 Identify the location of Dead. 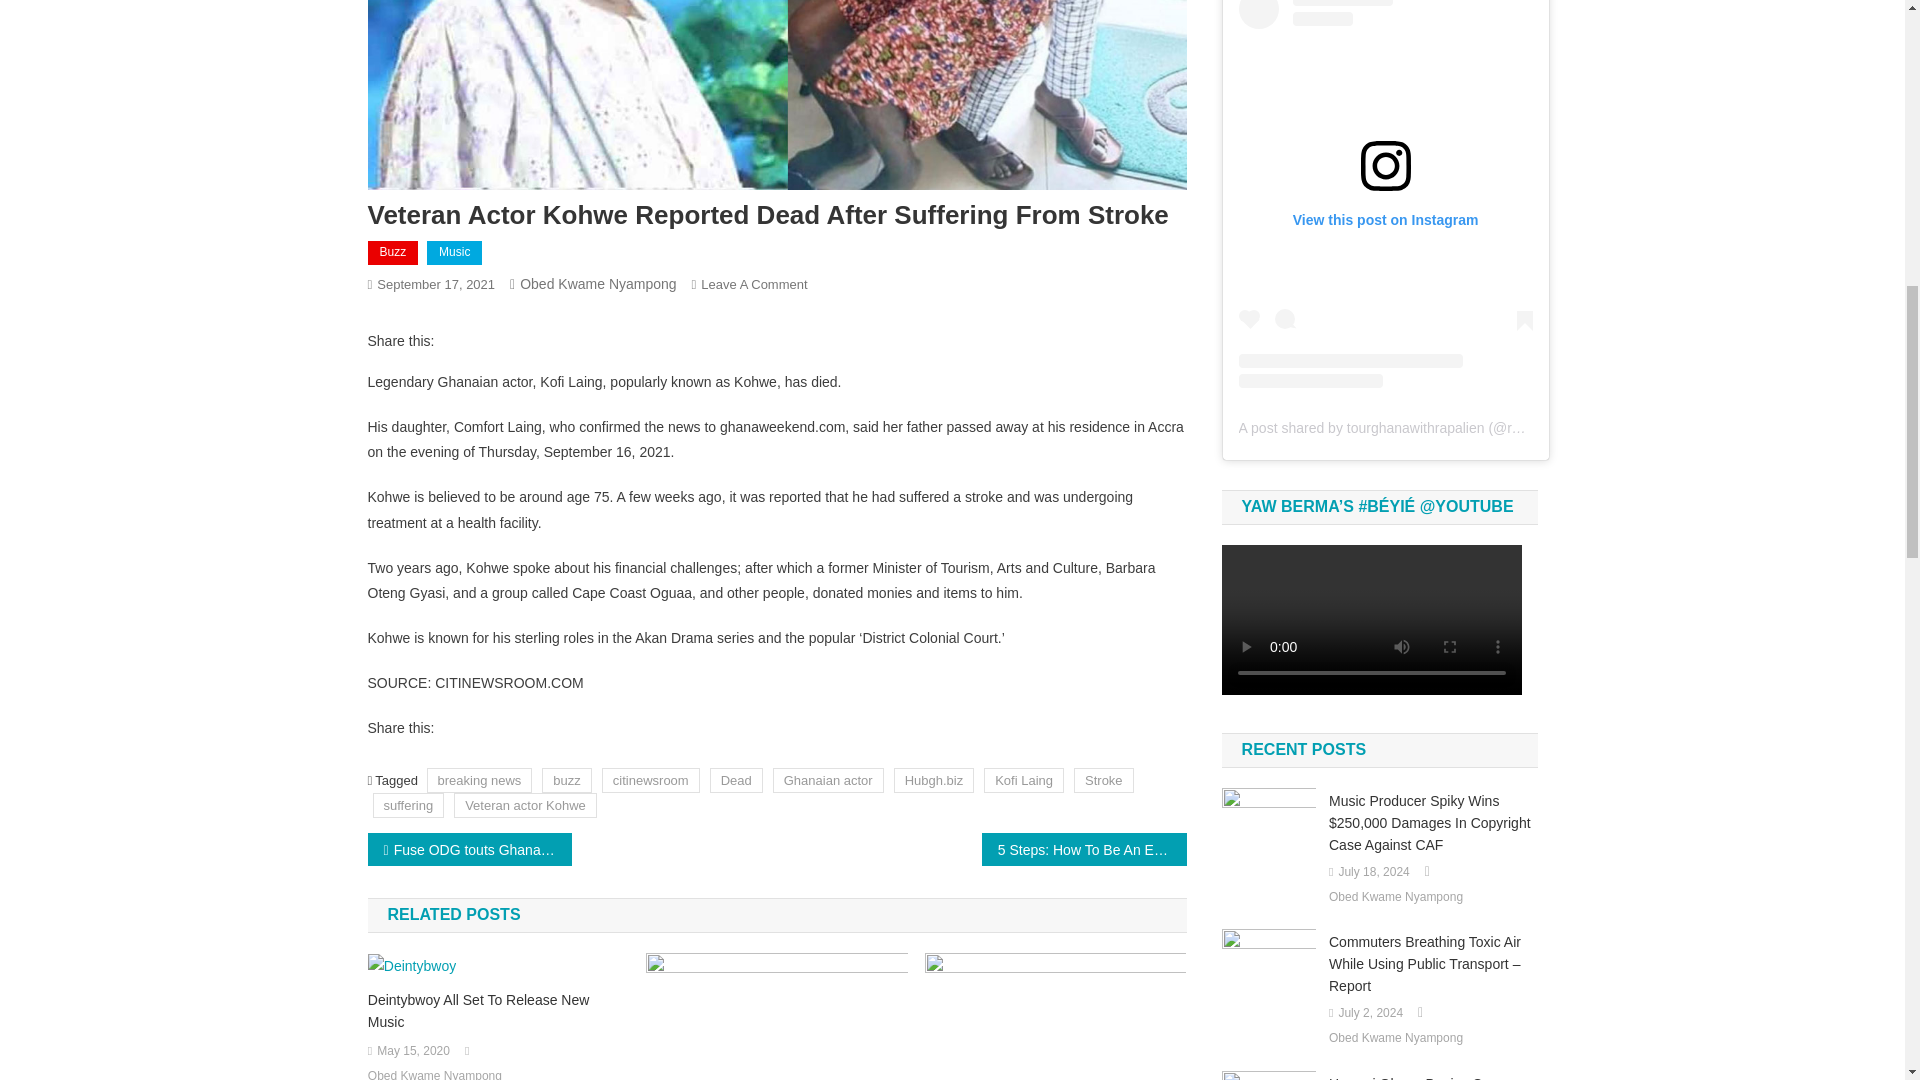
(736, 780).